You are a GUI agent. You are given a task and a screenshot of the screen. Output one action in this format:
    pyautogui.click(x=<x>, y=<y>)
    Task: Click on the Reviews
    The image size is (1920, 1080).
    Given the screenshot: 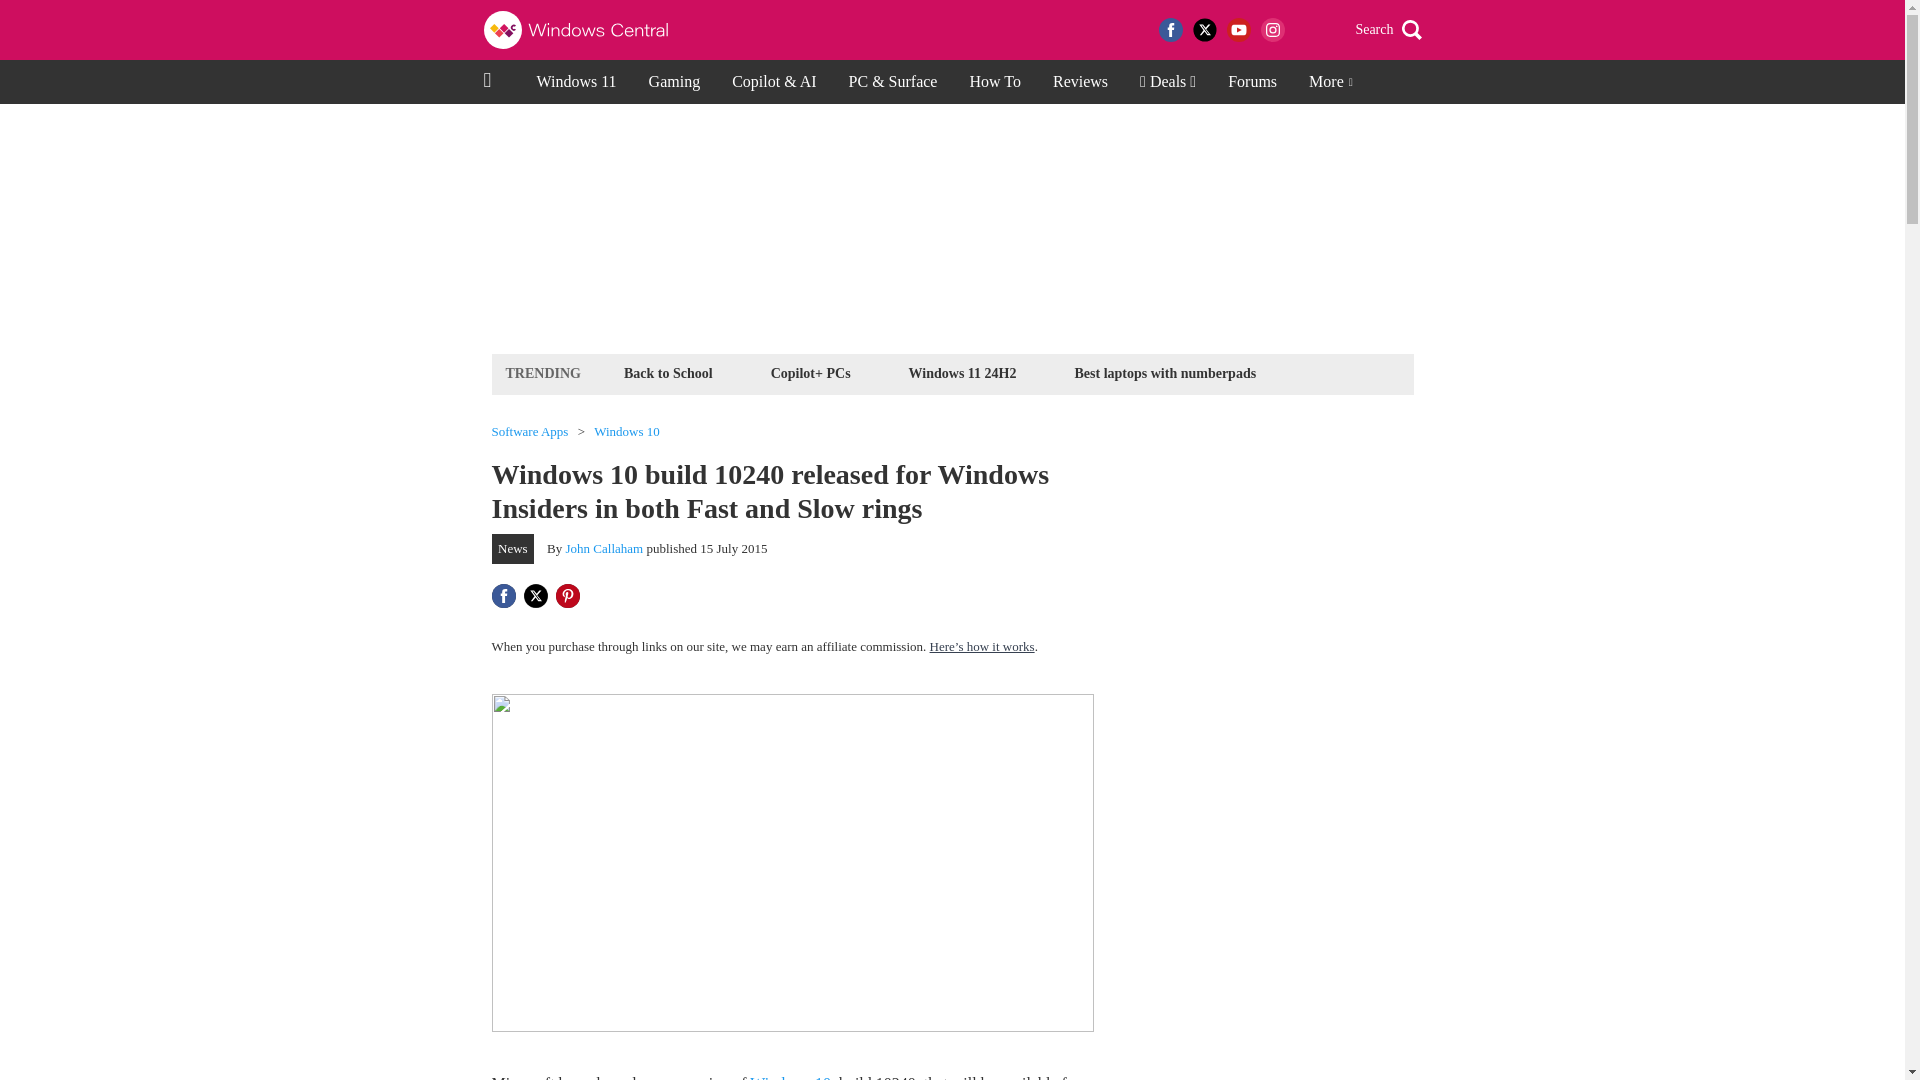 What is the action you would take?
    pyautogui.click(x=1080, y=82)
    